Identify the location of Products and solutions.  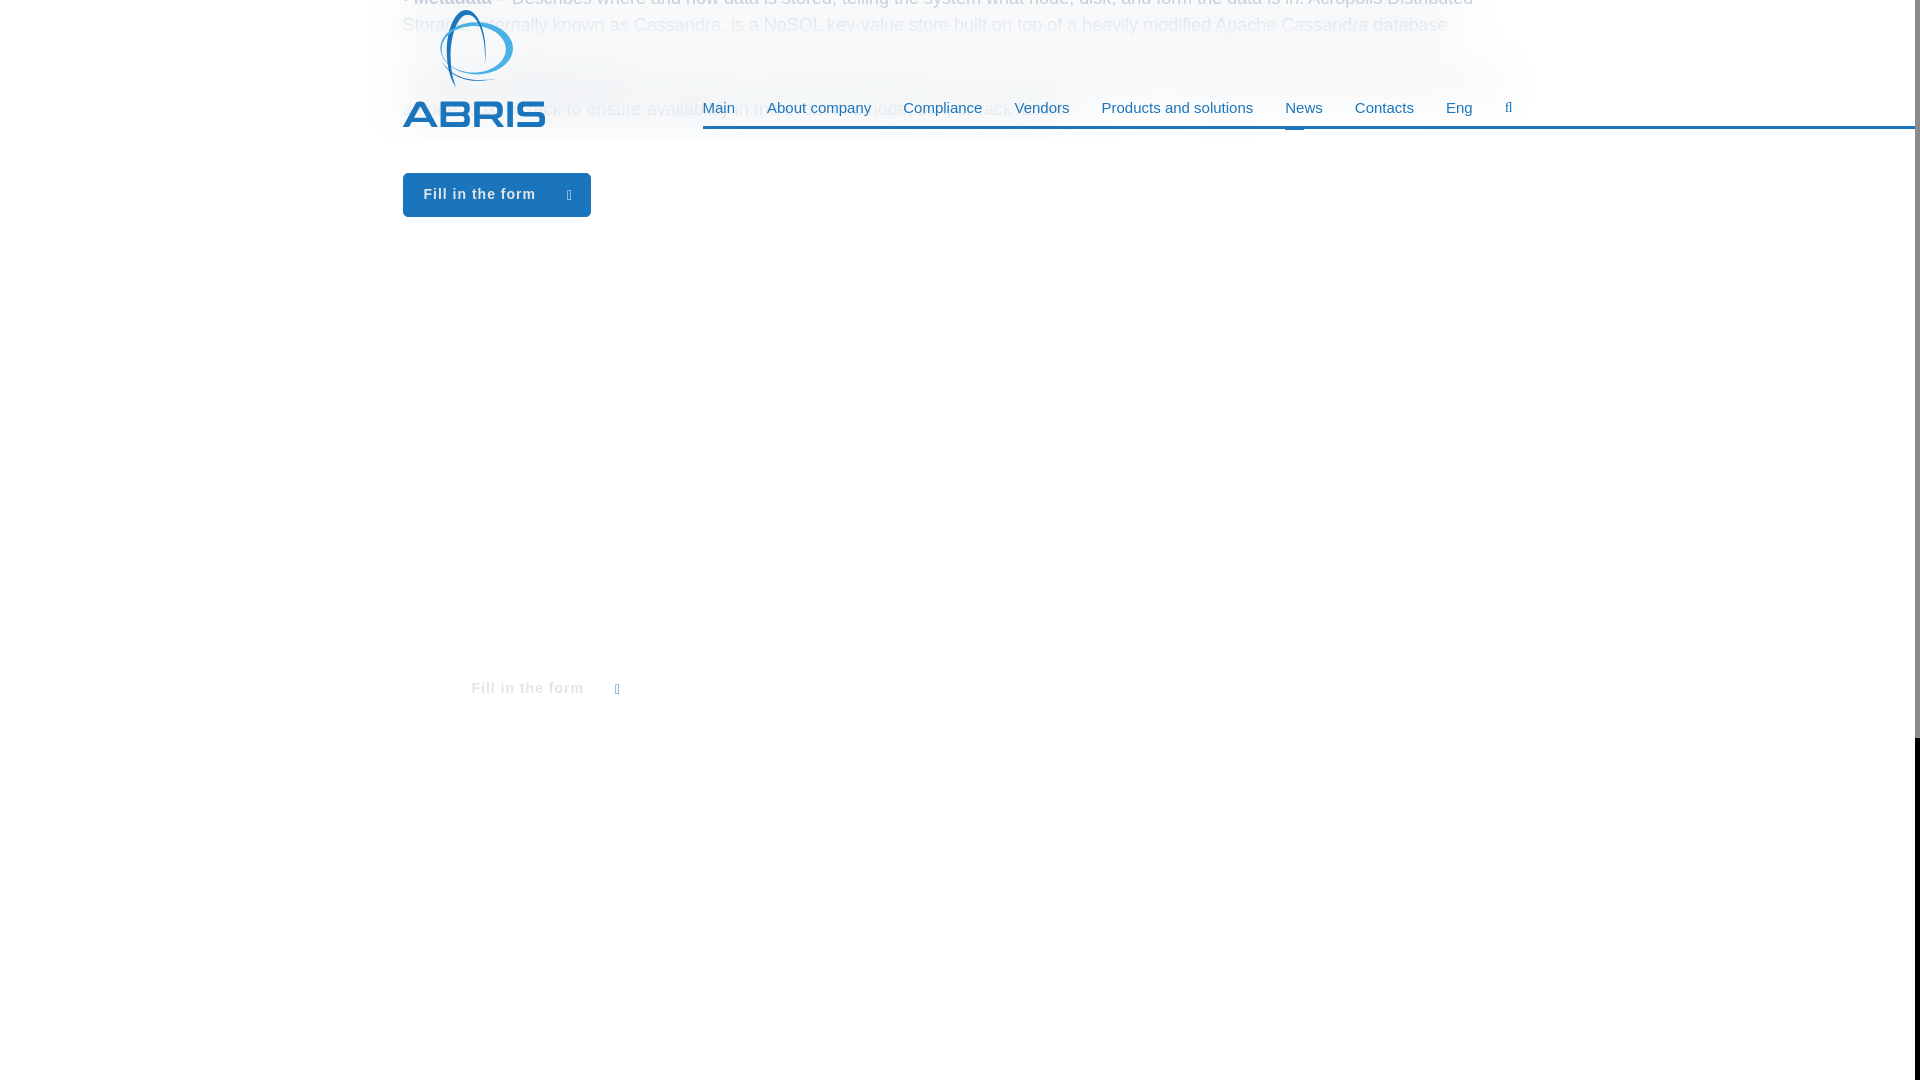
(1421, 542).